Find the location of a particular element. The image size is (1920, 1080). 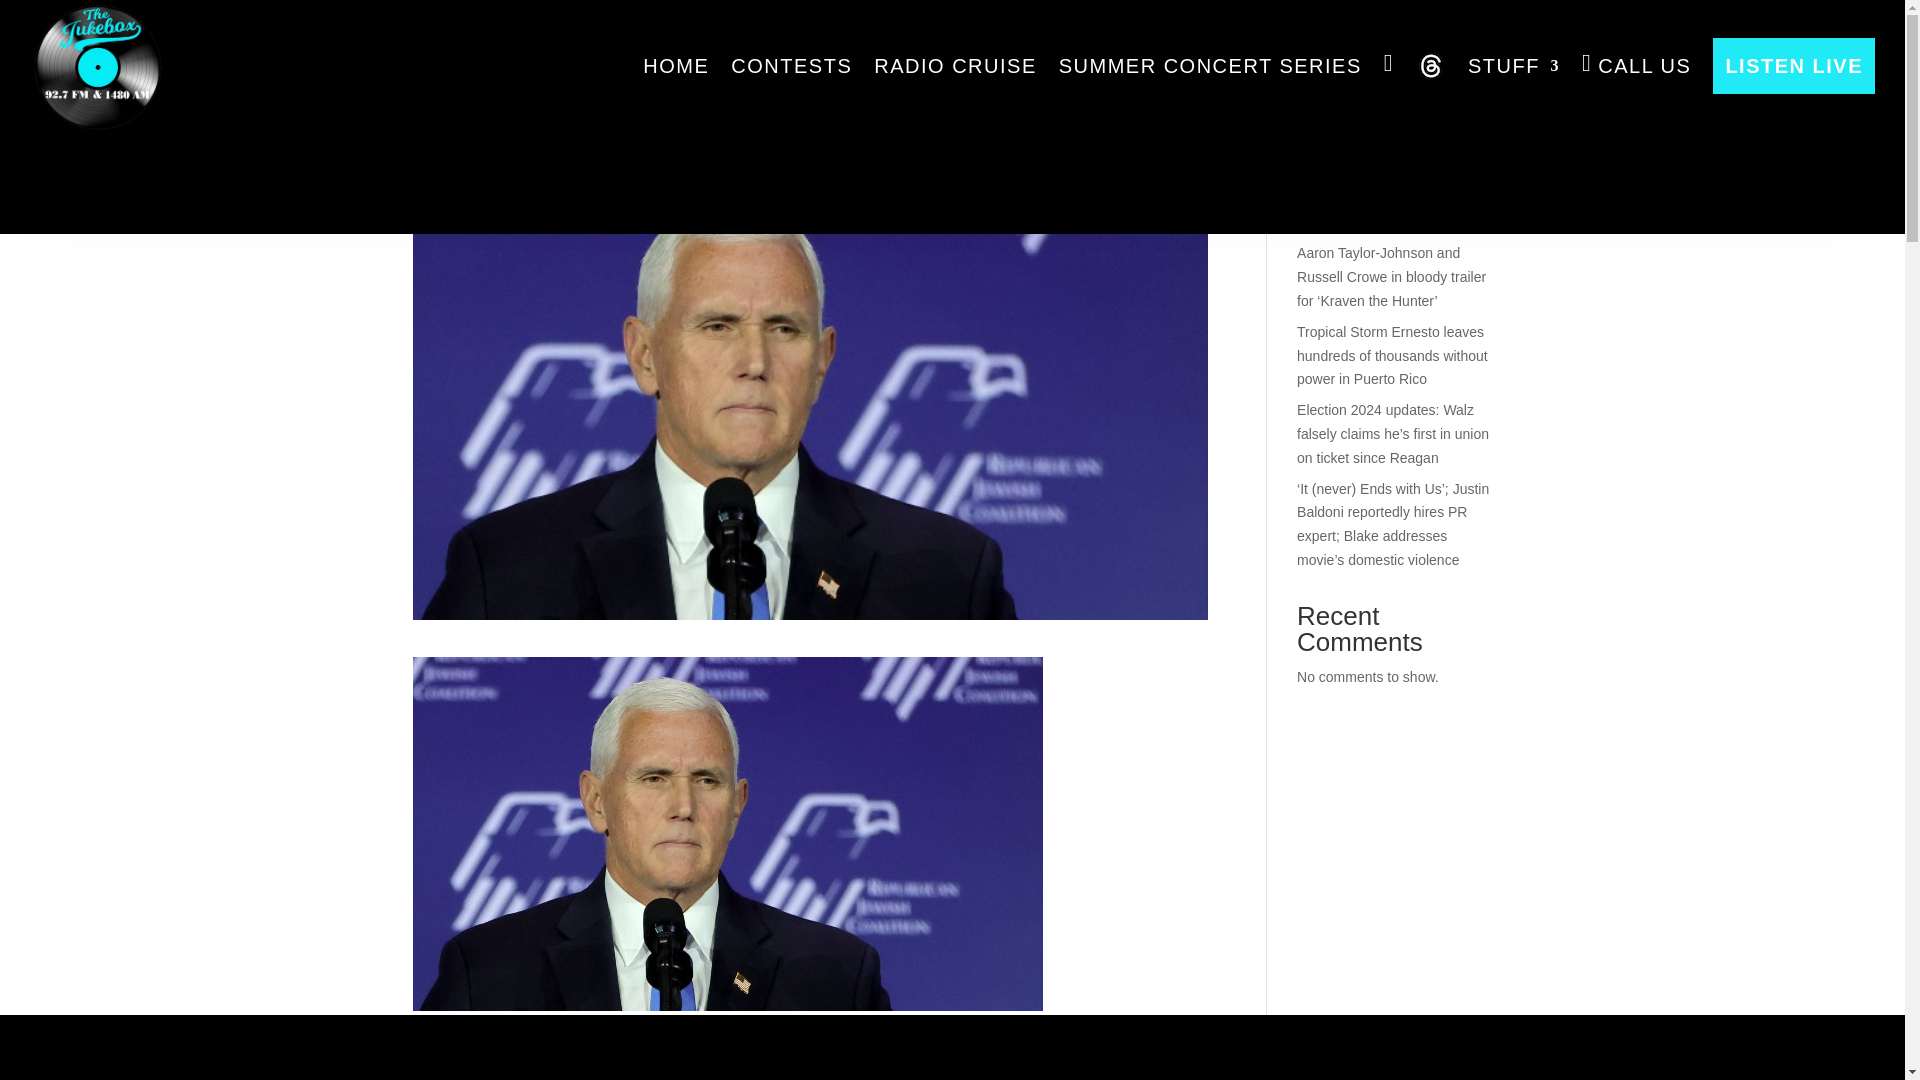

Search is located at coordinates (1460, 78).